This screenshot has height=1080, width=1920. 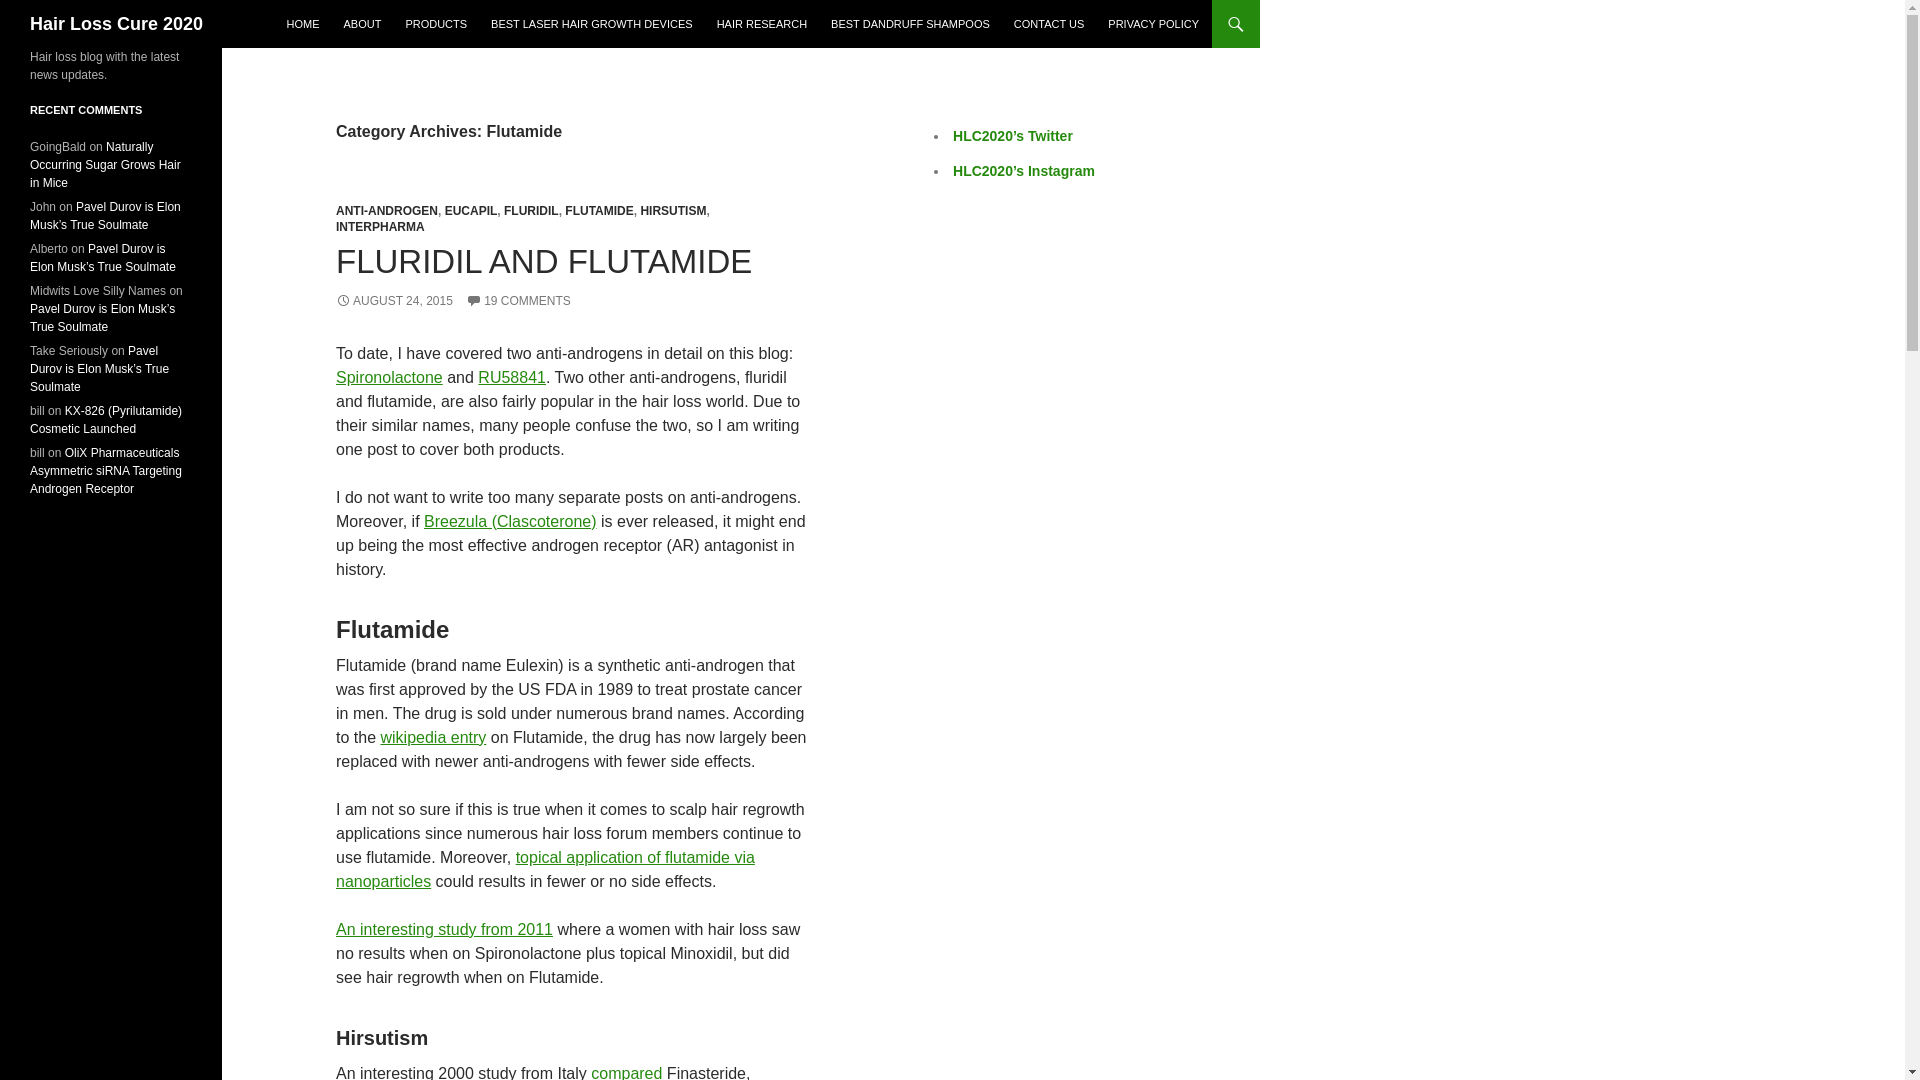 I want to click on PRIVACY POLICY, so click(x=1154, y=24).